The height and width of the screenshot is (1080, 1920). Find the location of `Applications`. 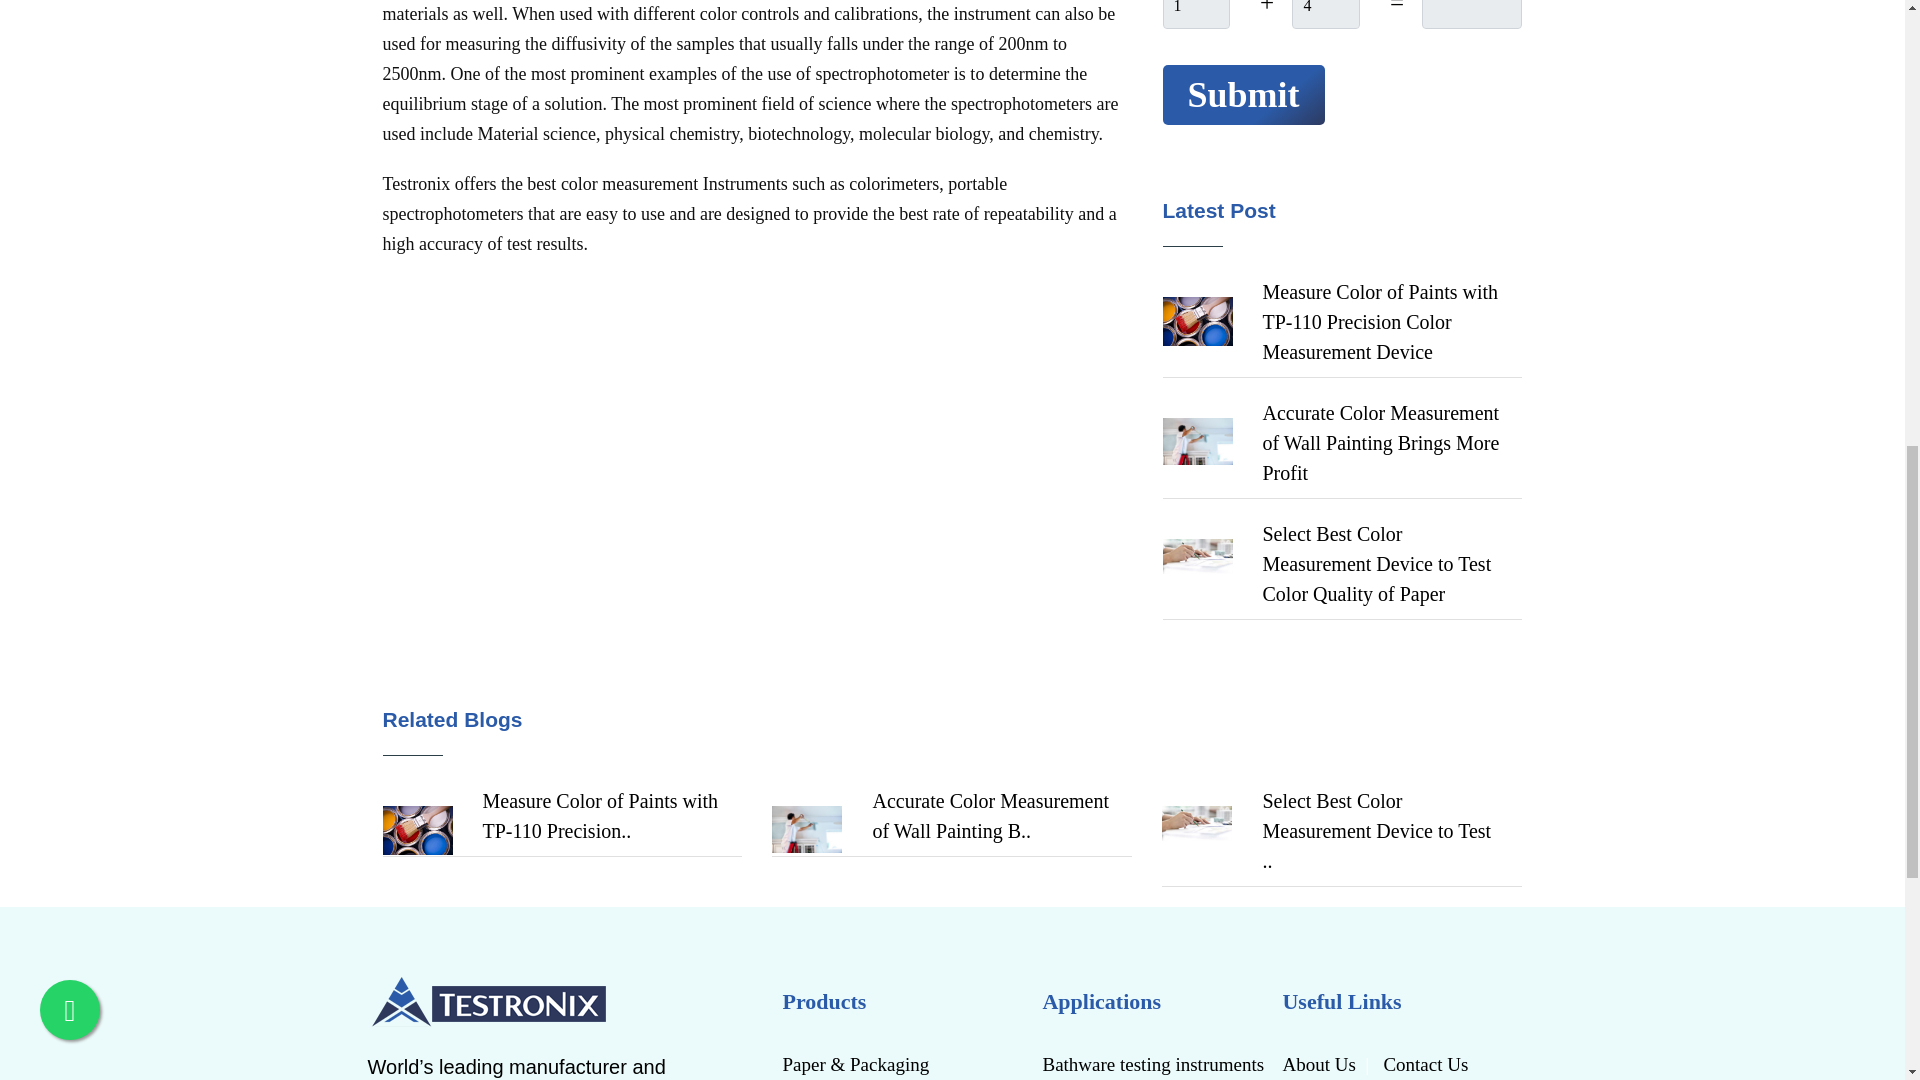

Applications is located at coordinates (1154, 1001).